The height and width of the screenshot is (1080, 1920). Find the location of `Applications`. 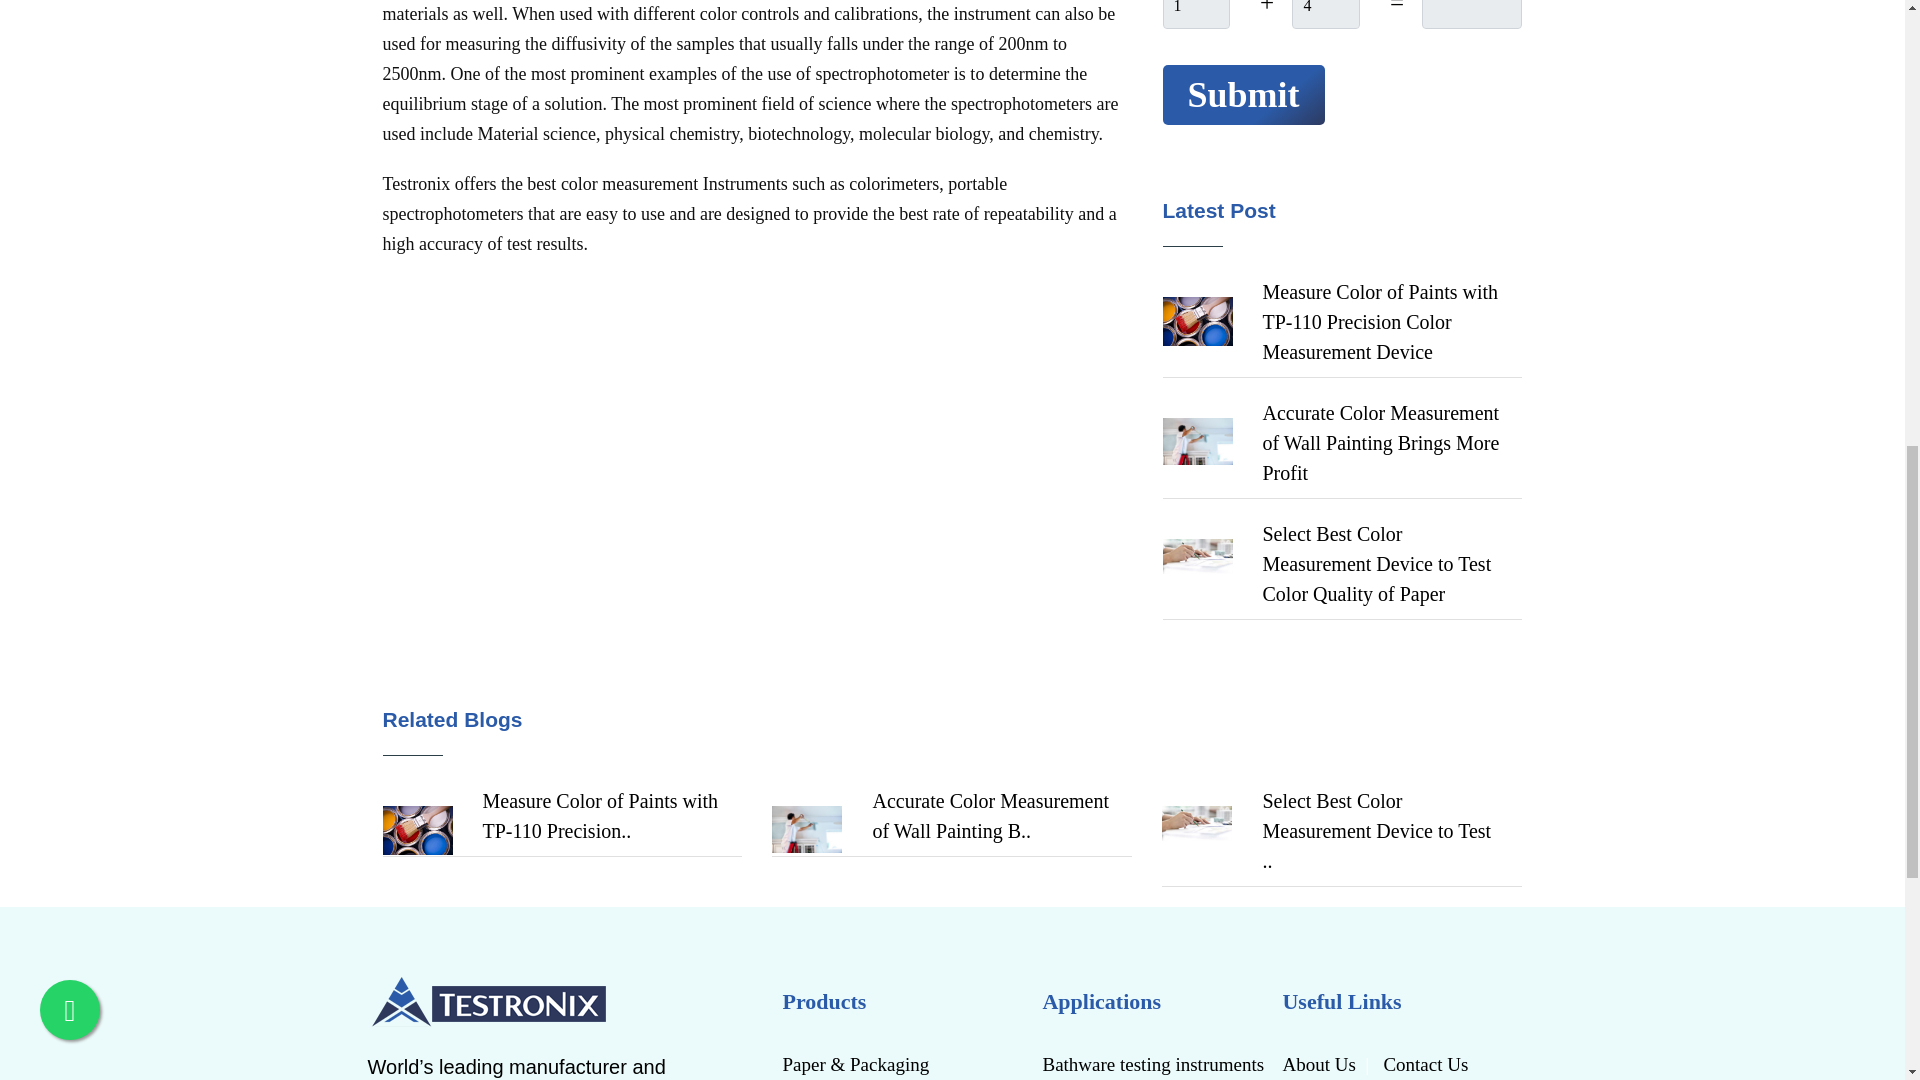

Applications is located at coordinates (1154, 1001).